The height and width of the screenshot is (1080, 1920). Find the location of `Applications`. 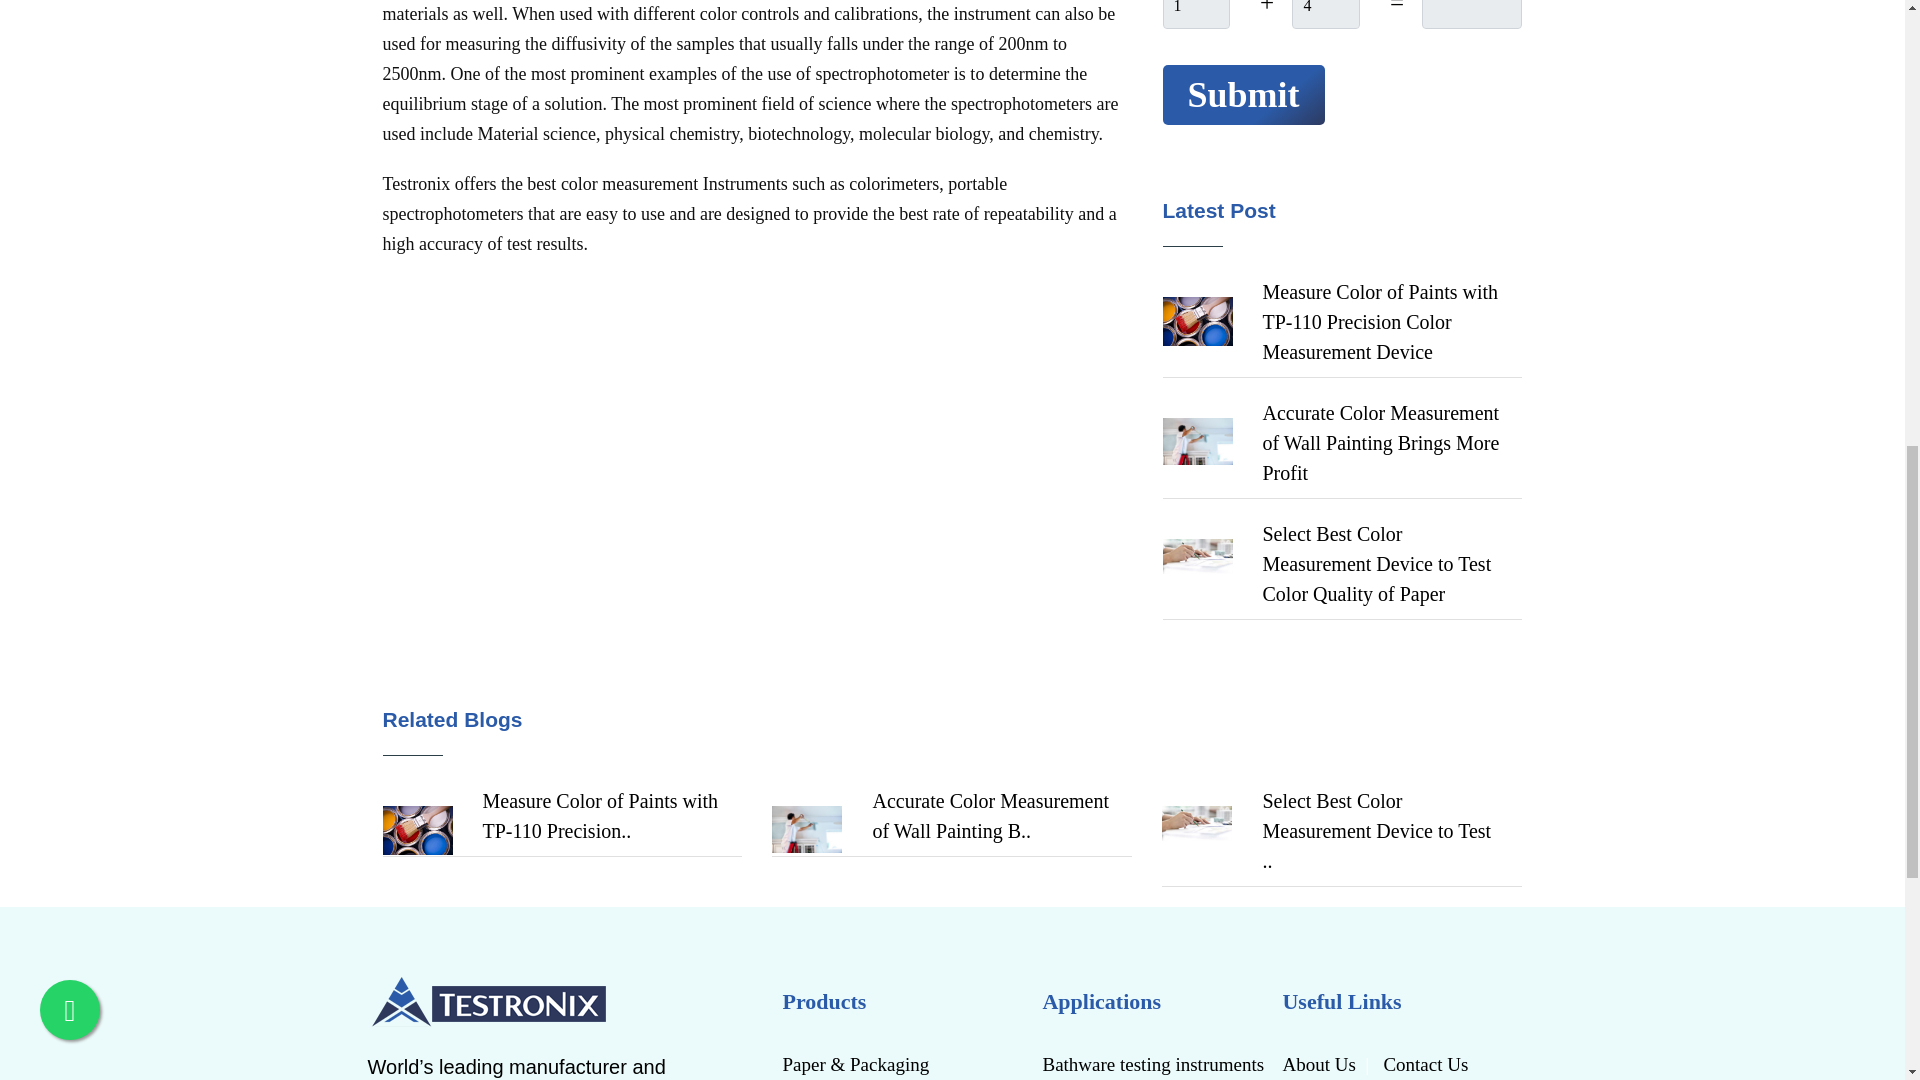

Applications is located at coordinates (1154, 1001).